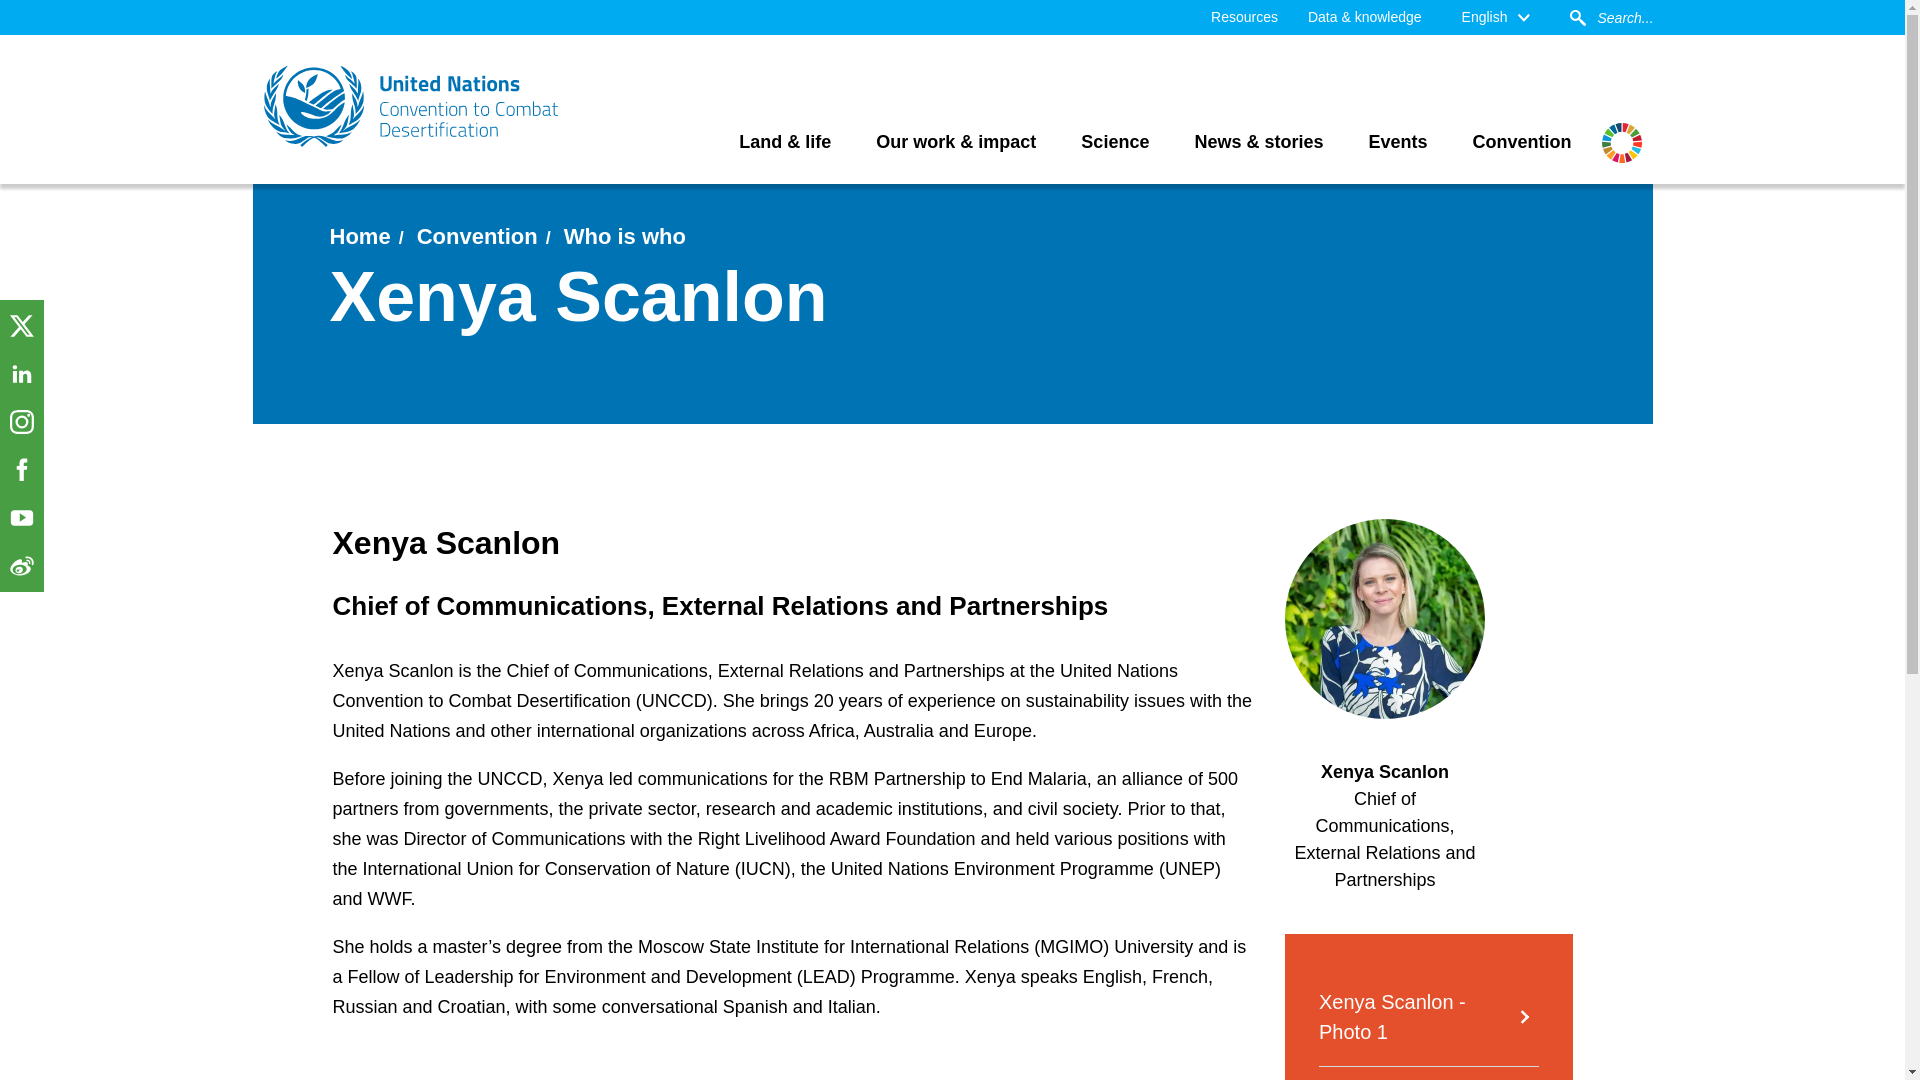 Image resolution: width=1920 pixels, height=1080 pixels. Describe the element at coordinates (1522, 143) in the screenshot. I see `Convention` at that location.